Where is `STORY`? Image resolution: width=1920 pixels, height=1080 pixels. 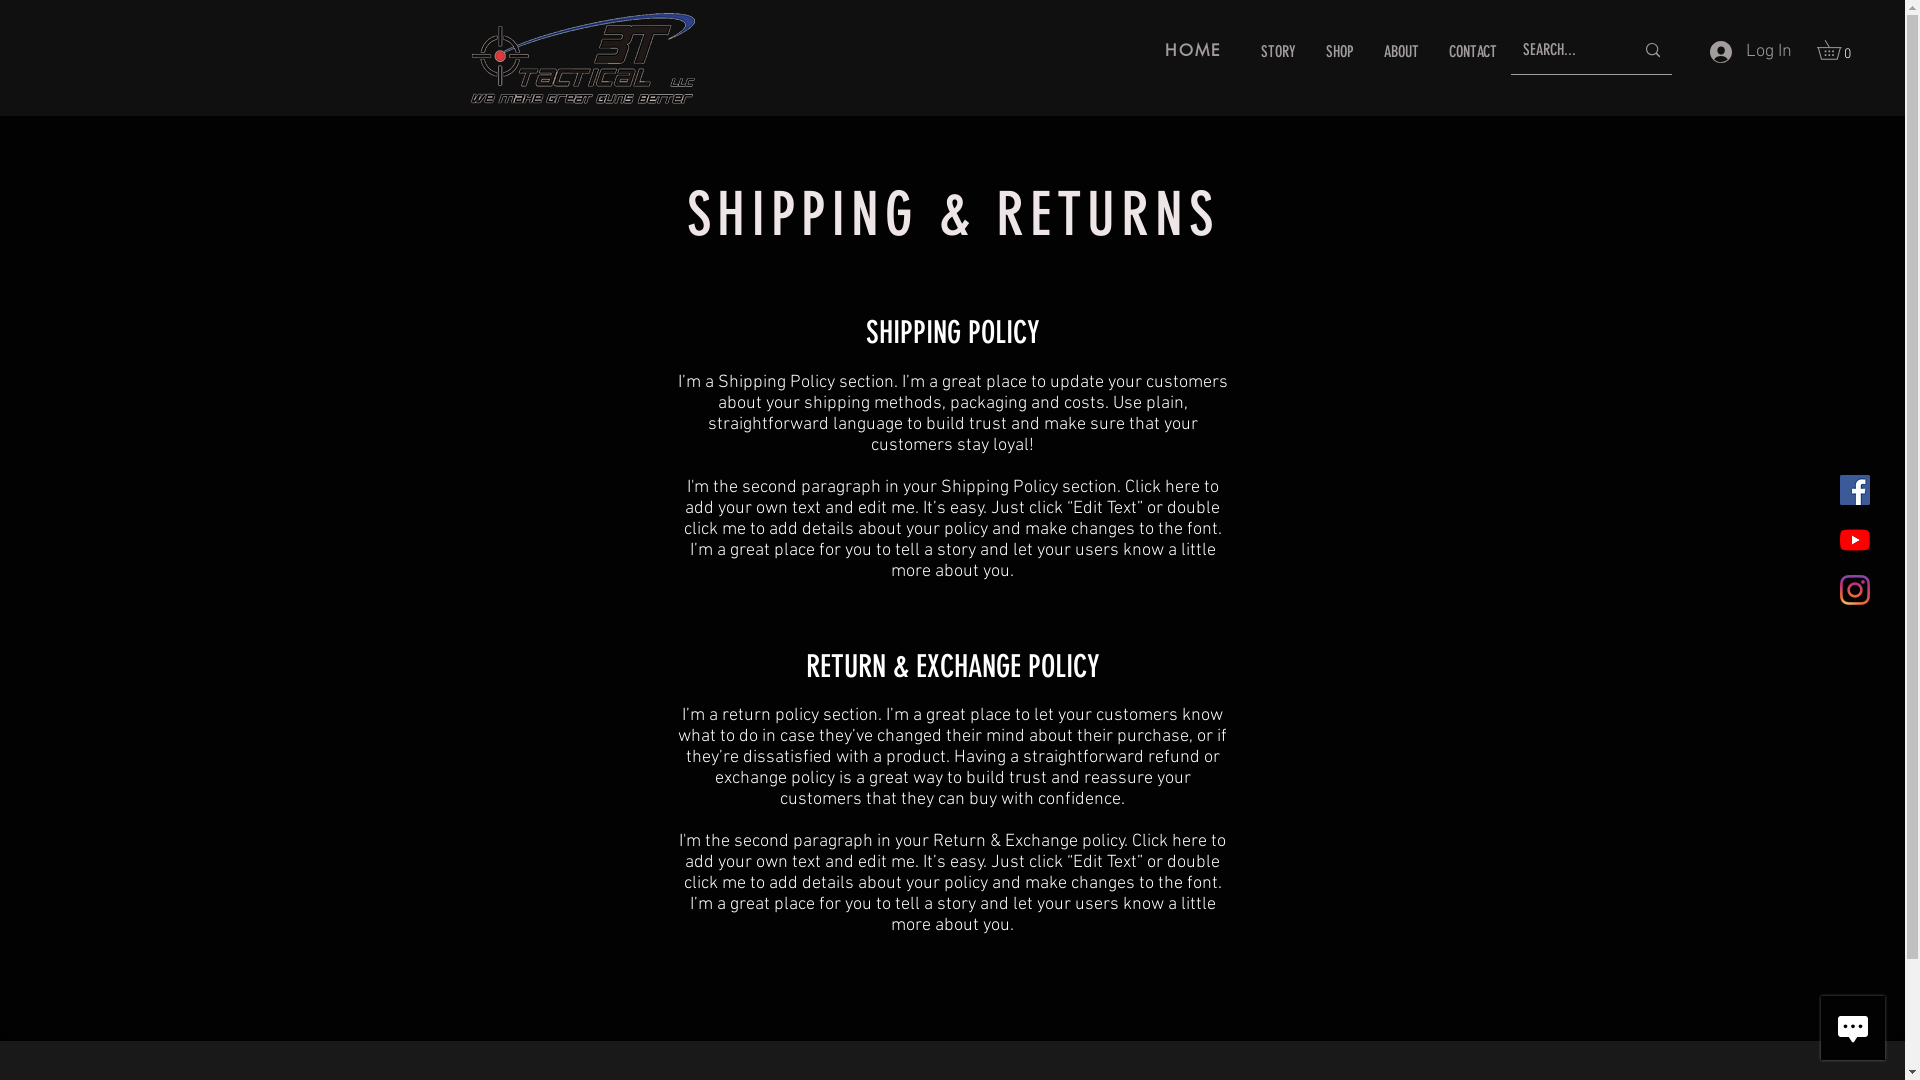 STORY is located at coordinates (1278, 52).